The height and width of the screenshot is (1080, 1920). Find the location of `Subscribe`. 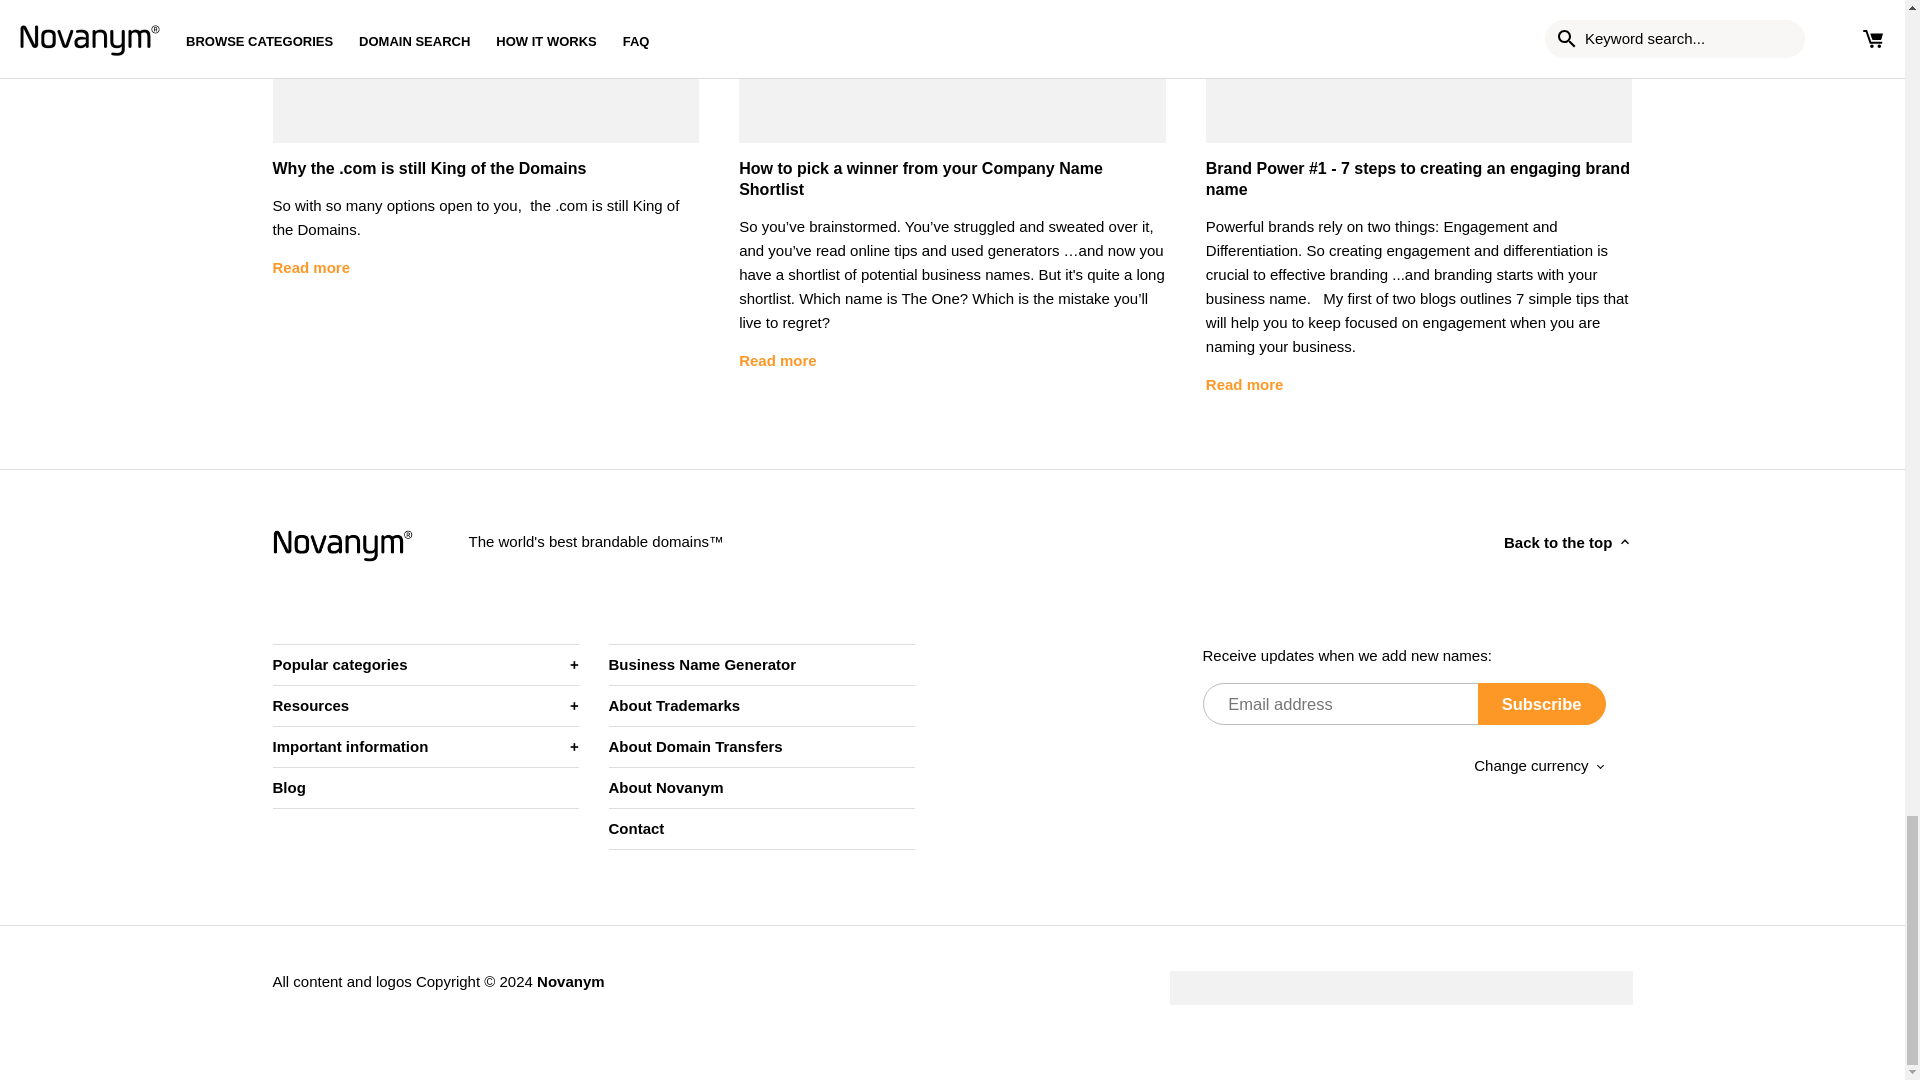

Subscribe is located at coordinates (1542, 703).